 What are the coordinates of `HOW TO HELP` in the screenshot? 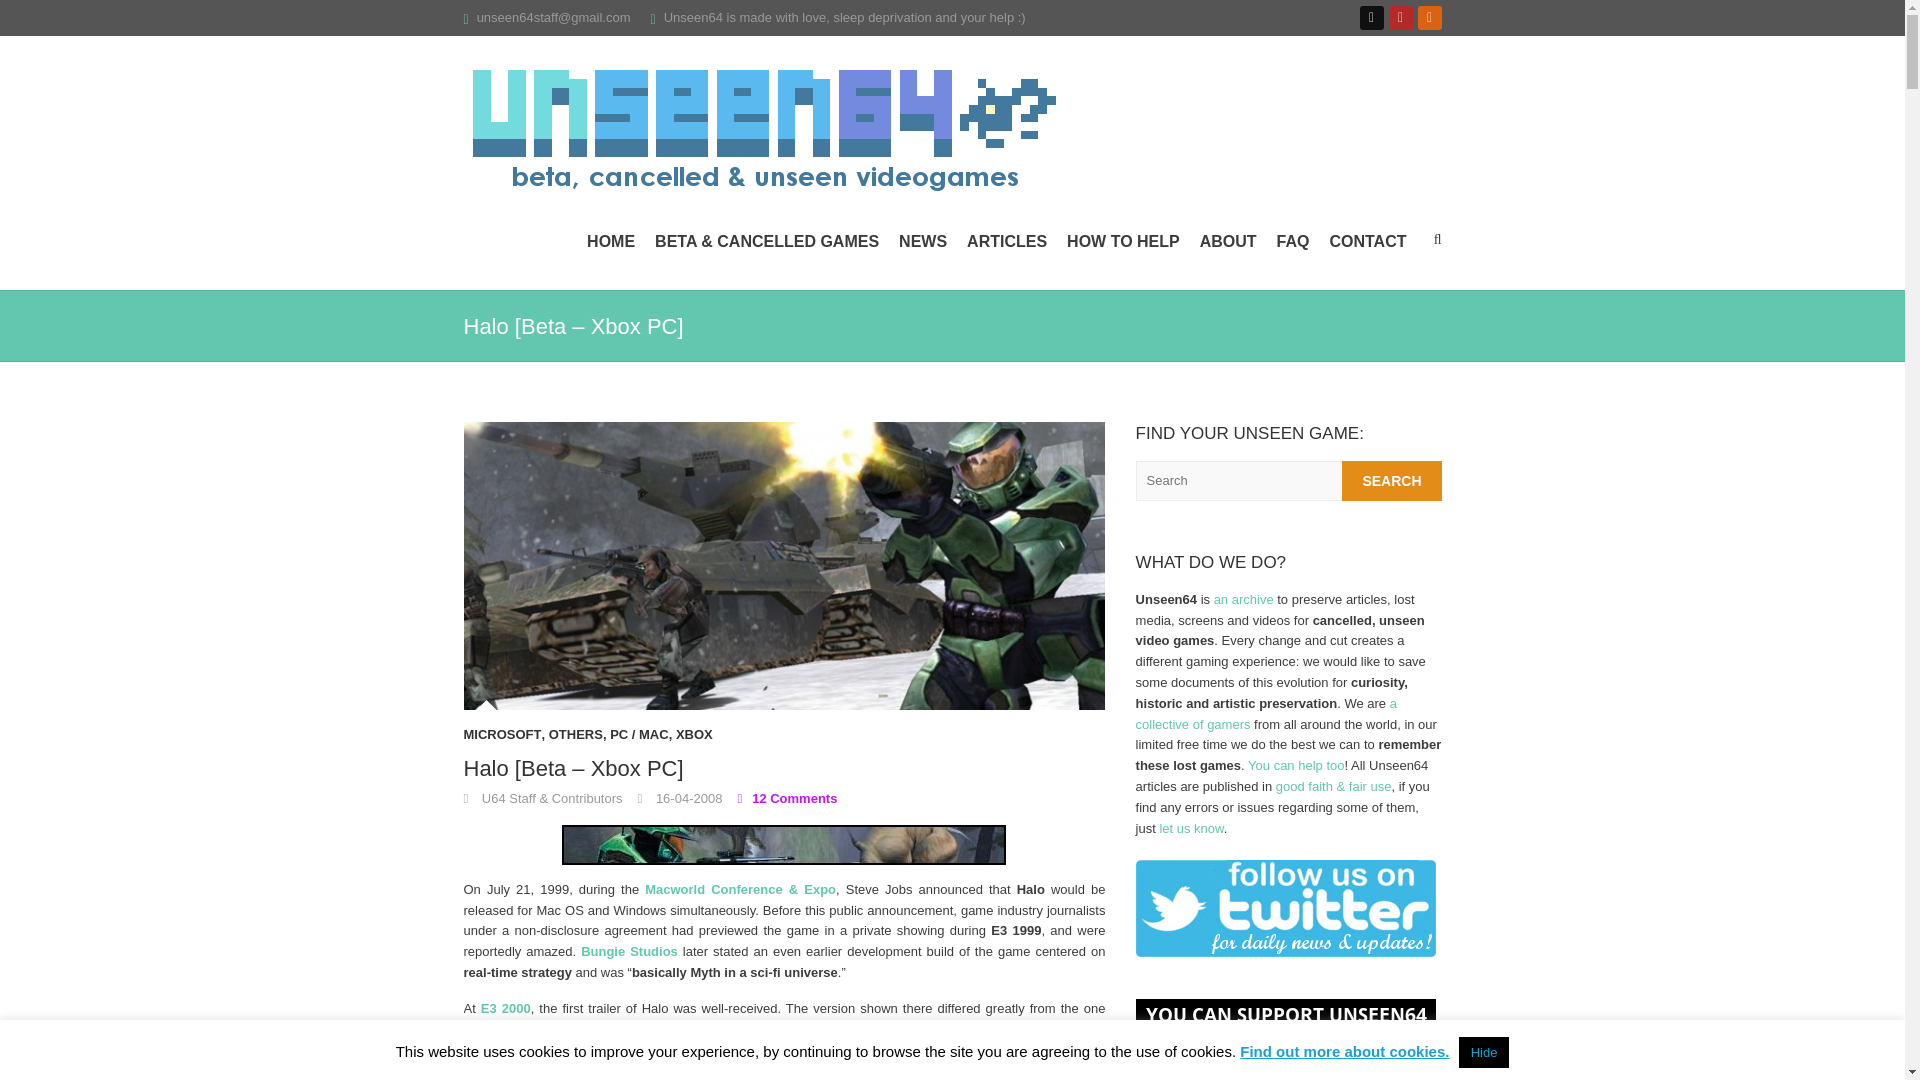 It's located at (1124, 242).